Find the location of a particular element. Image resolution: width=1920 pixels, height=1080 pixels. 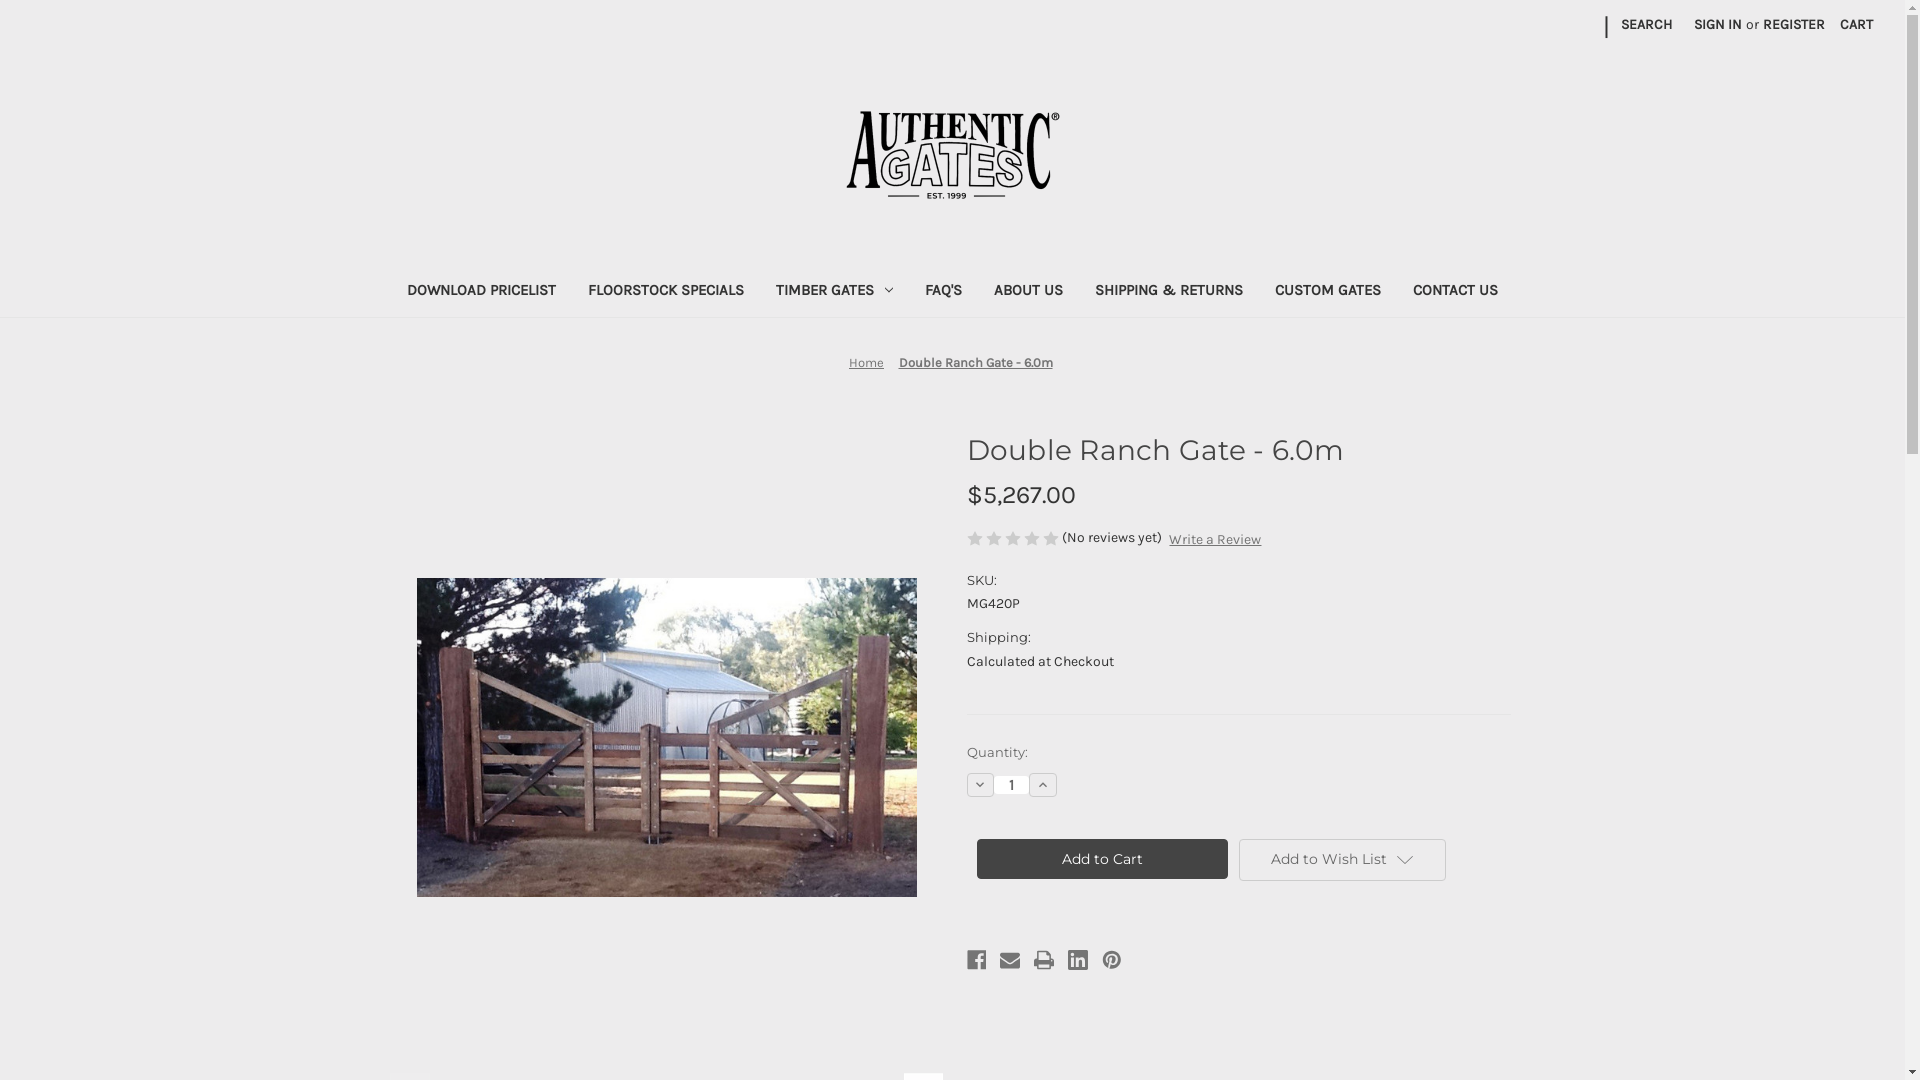

SHIPPING & RETURNS is located at coordinates (1169, 292).